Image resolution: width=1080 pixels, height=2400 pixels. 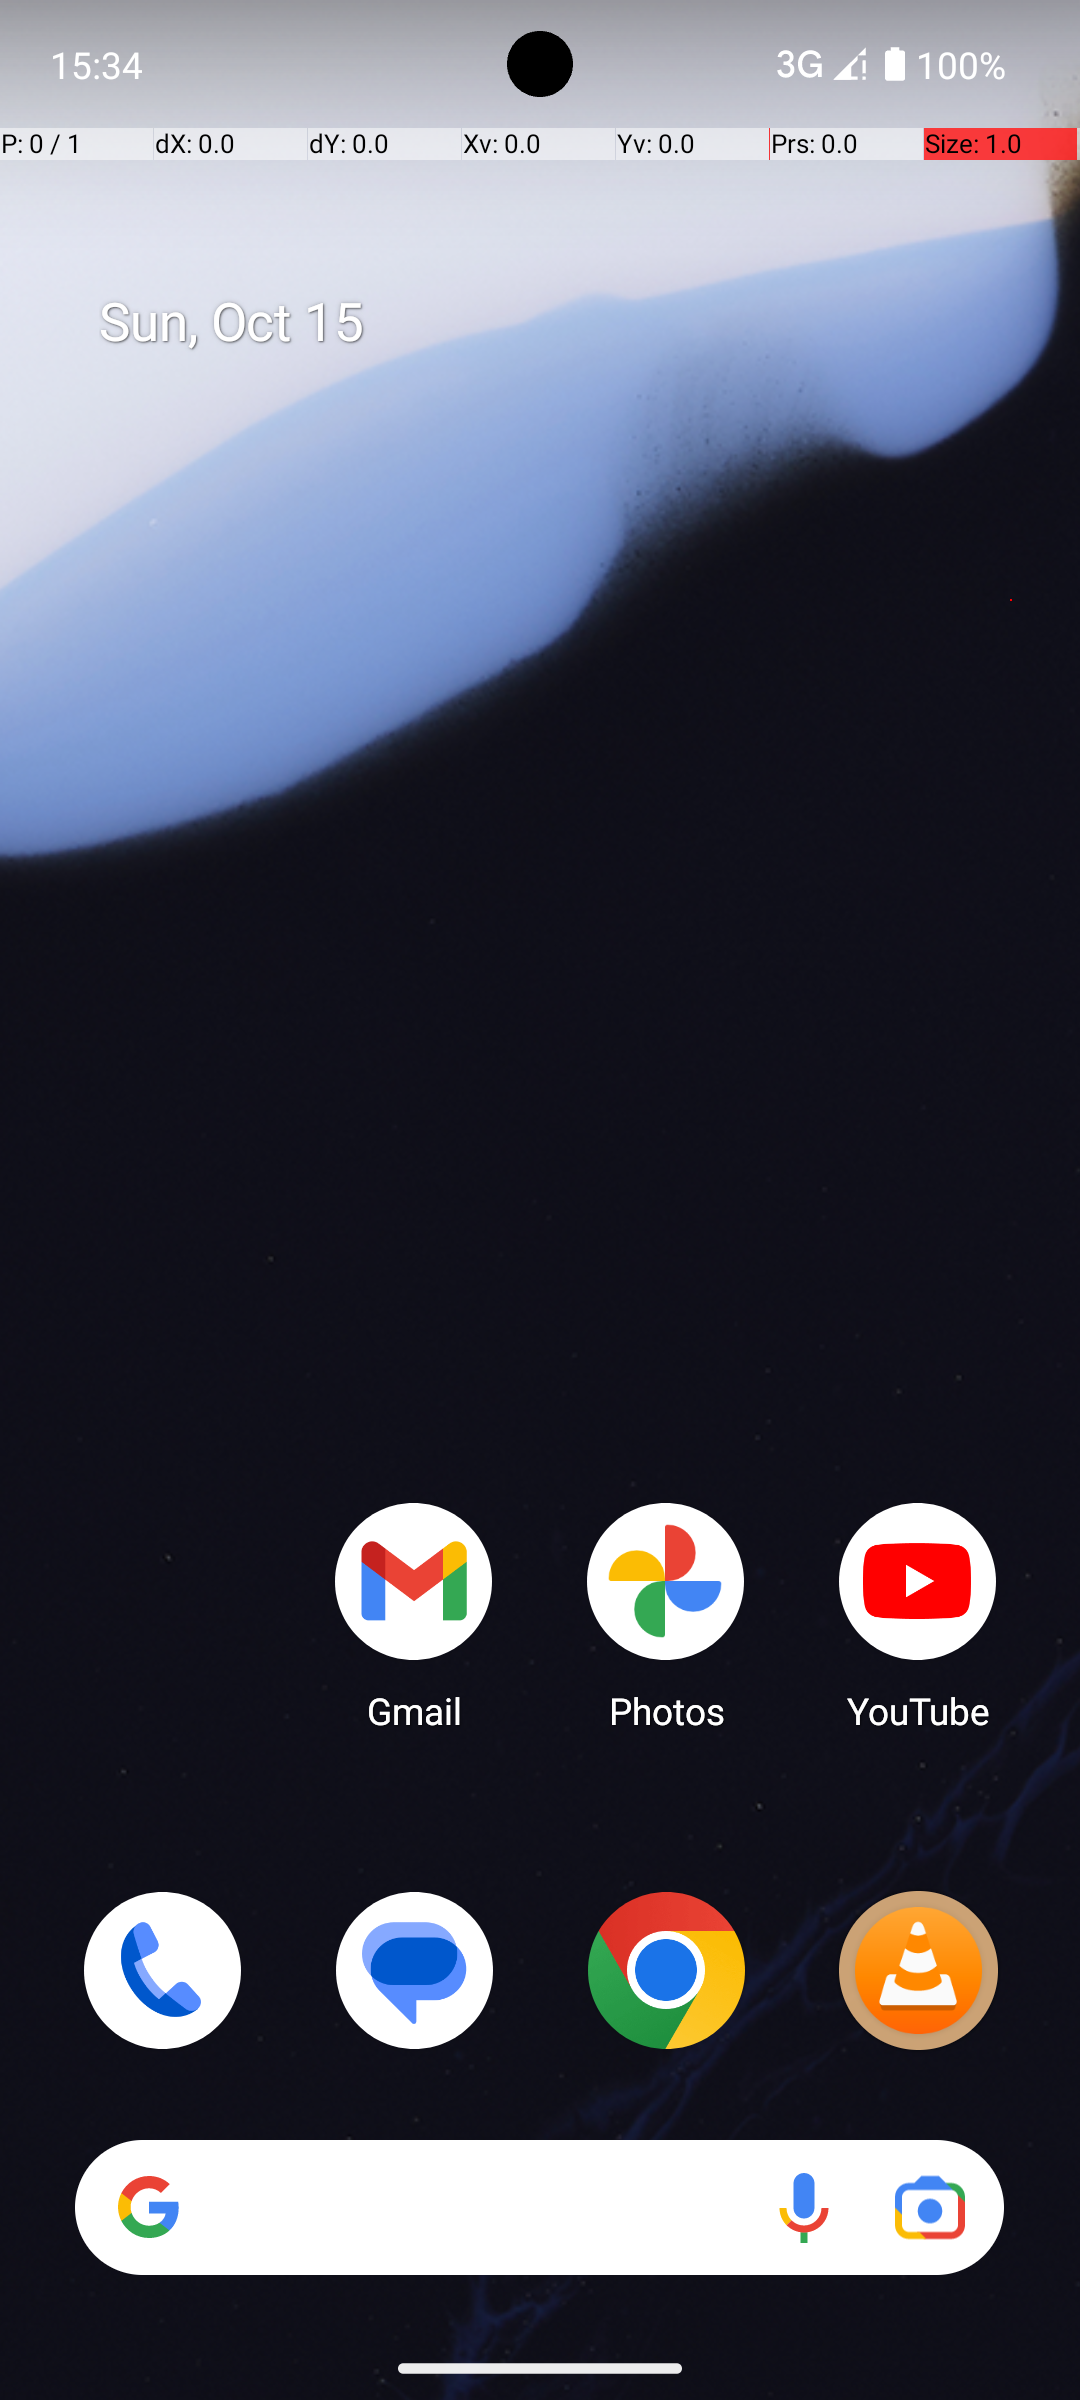 I want to click on Phone, so click(x=162, y=1970).